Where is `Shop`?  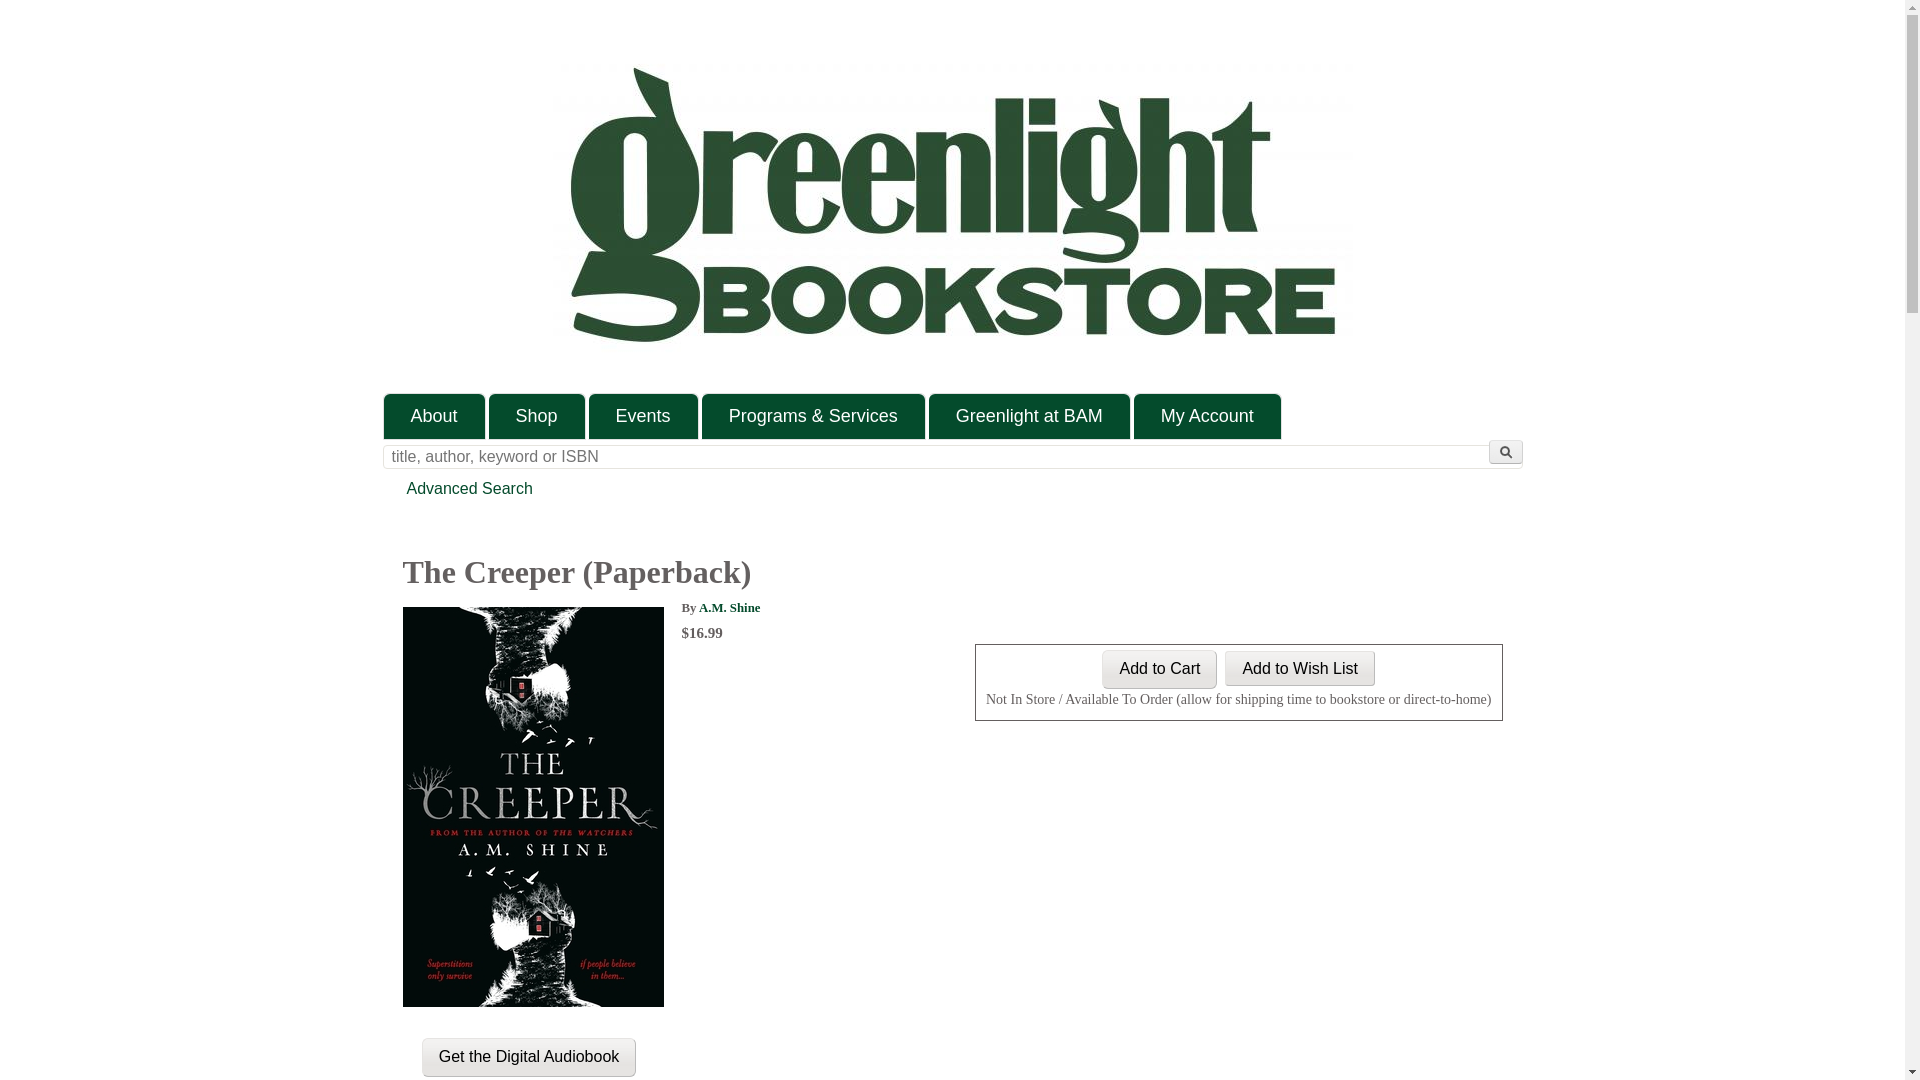 Shop is located at coordinates (537, 416).